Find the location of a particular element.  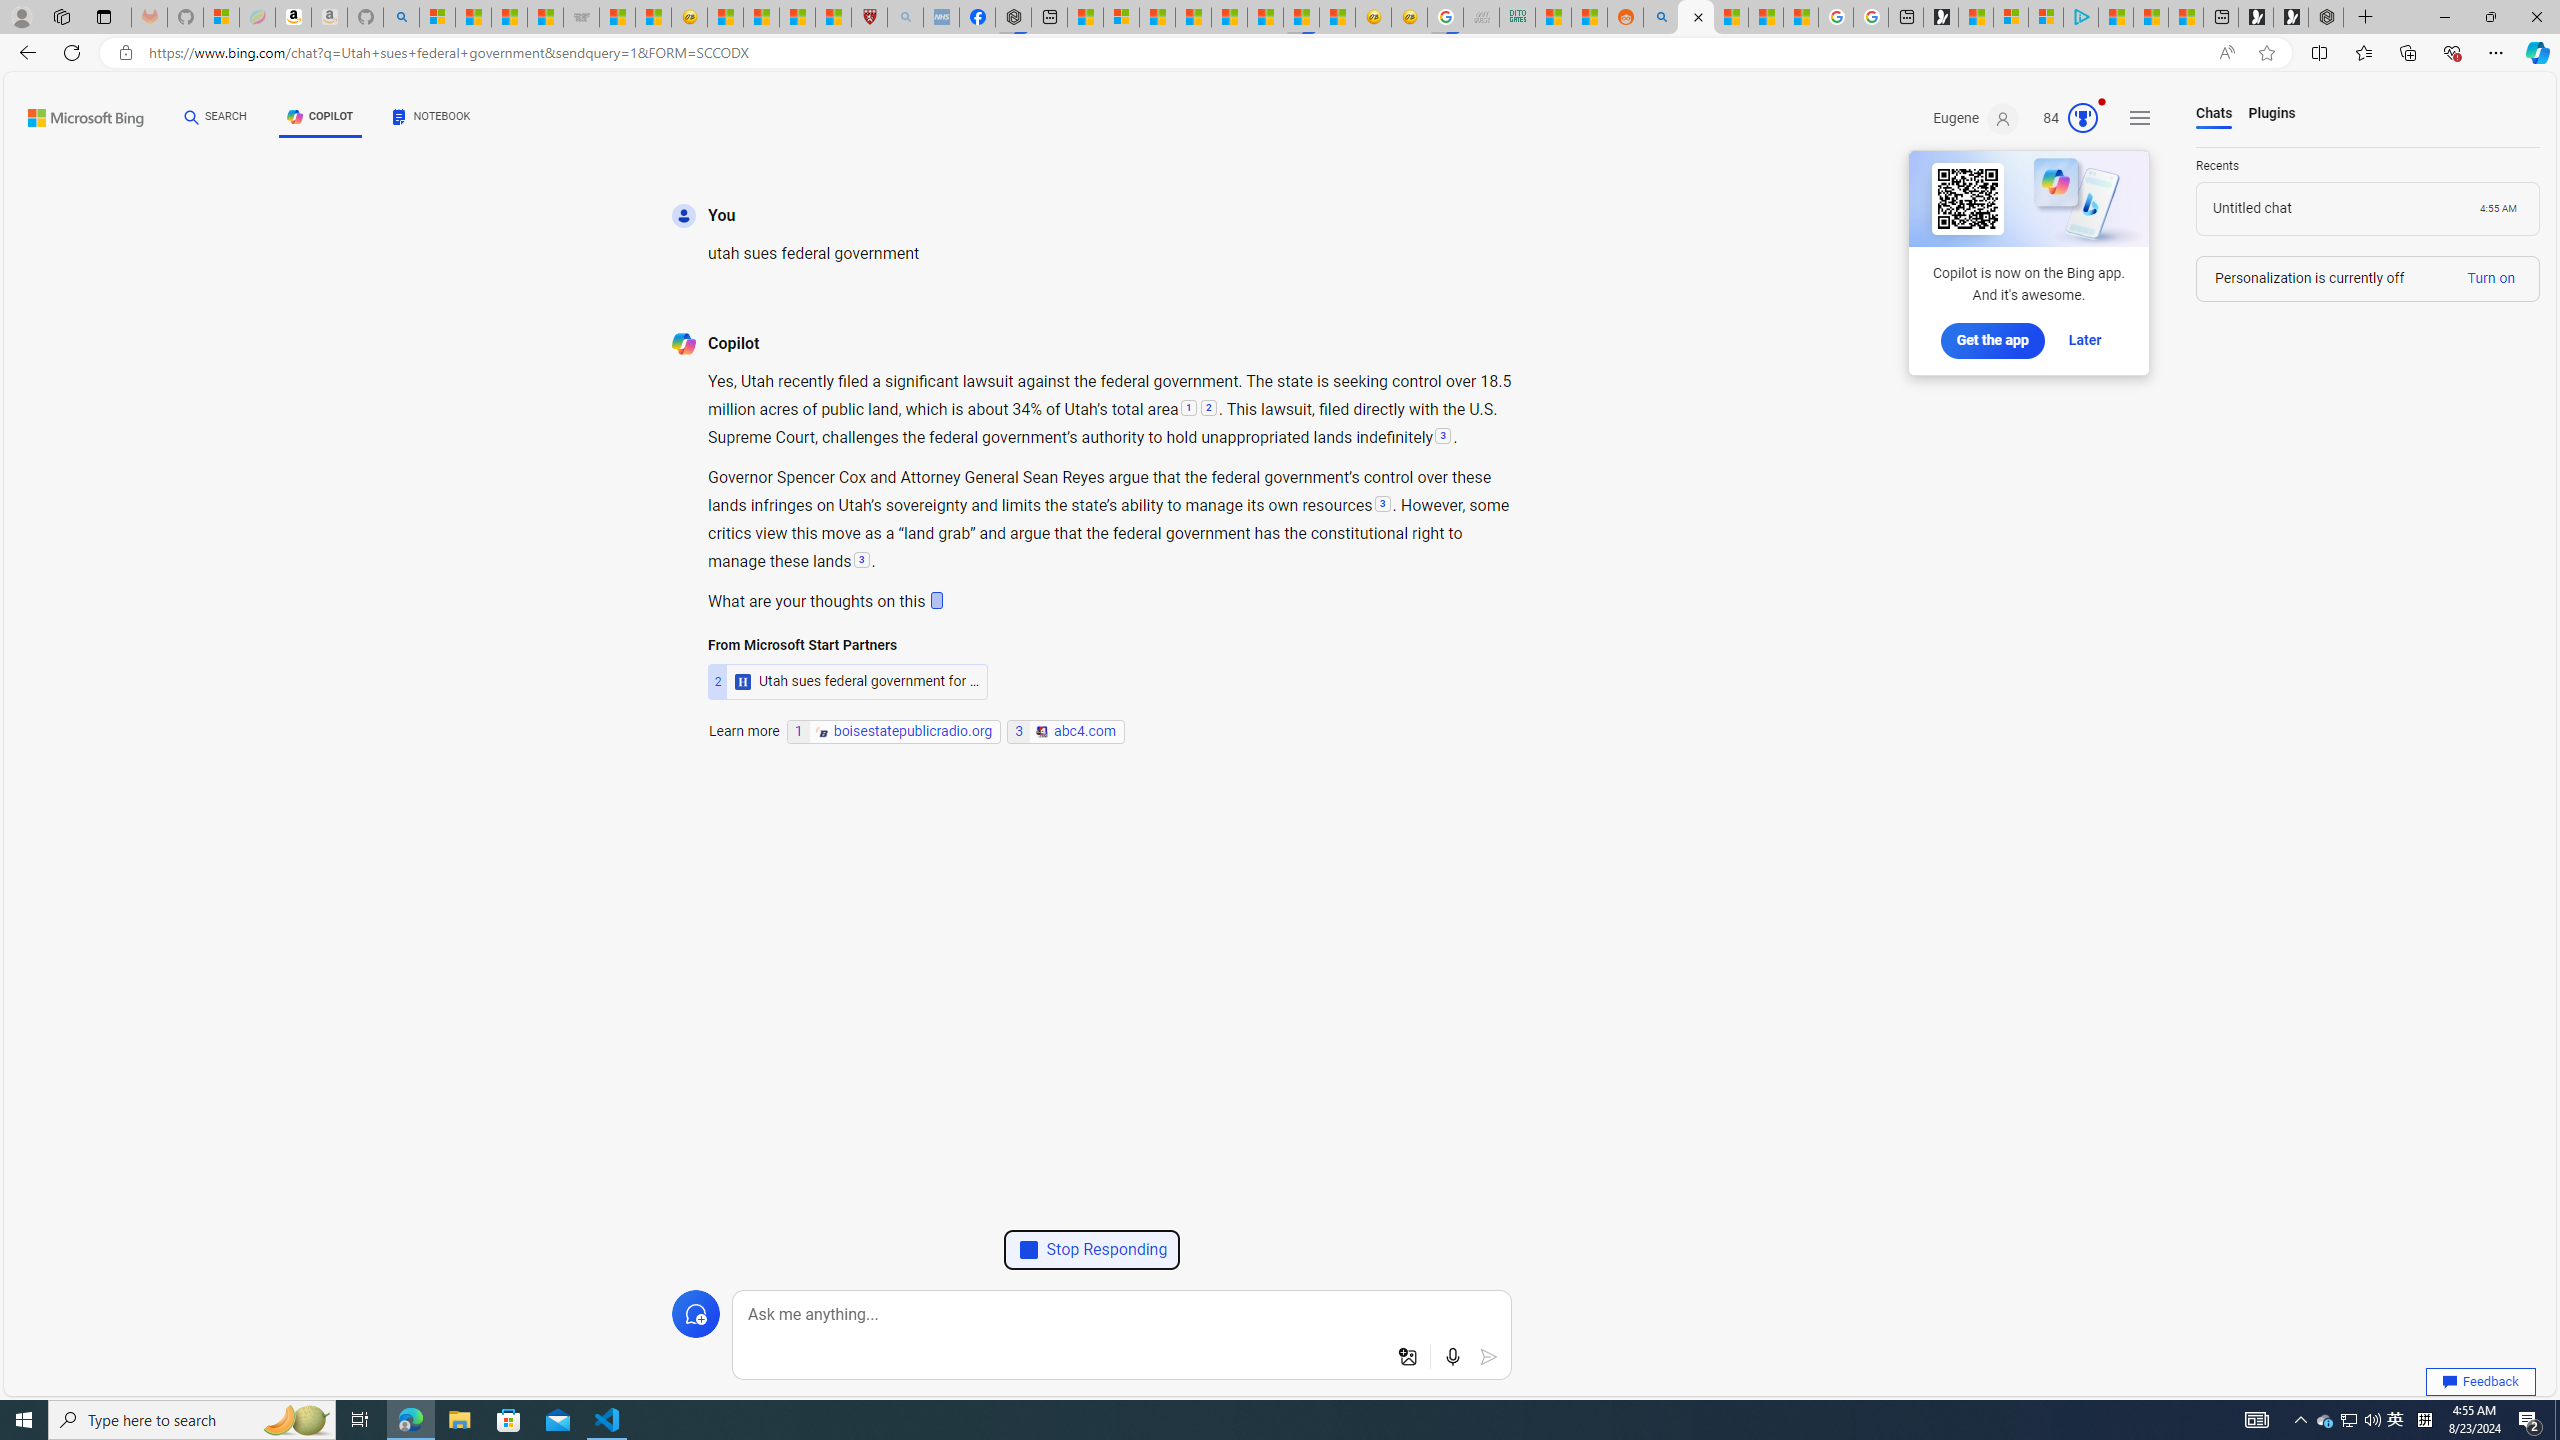

Microsoft Rewards 84 is located at coordinates (2064, 118).